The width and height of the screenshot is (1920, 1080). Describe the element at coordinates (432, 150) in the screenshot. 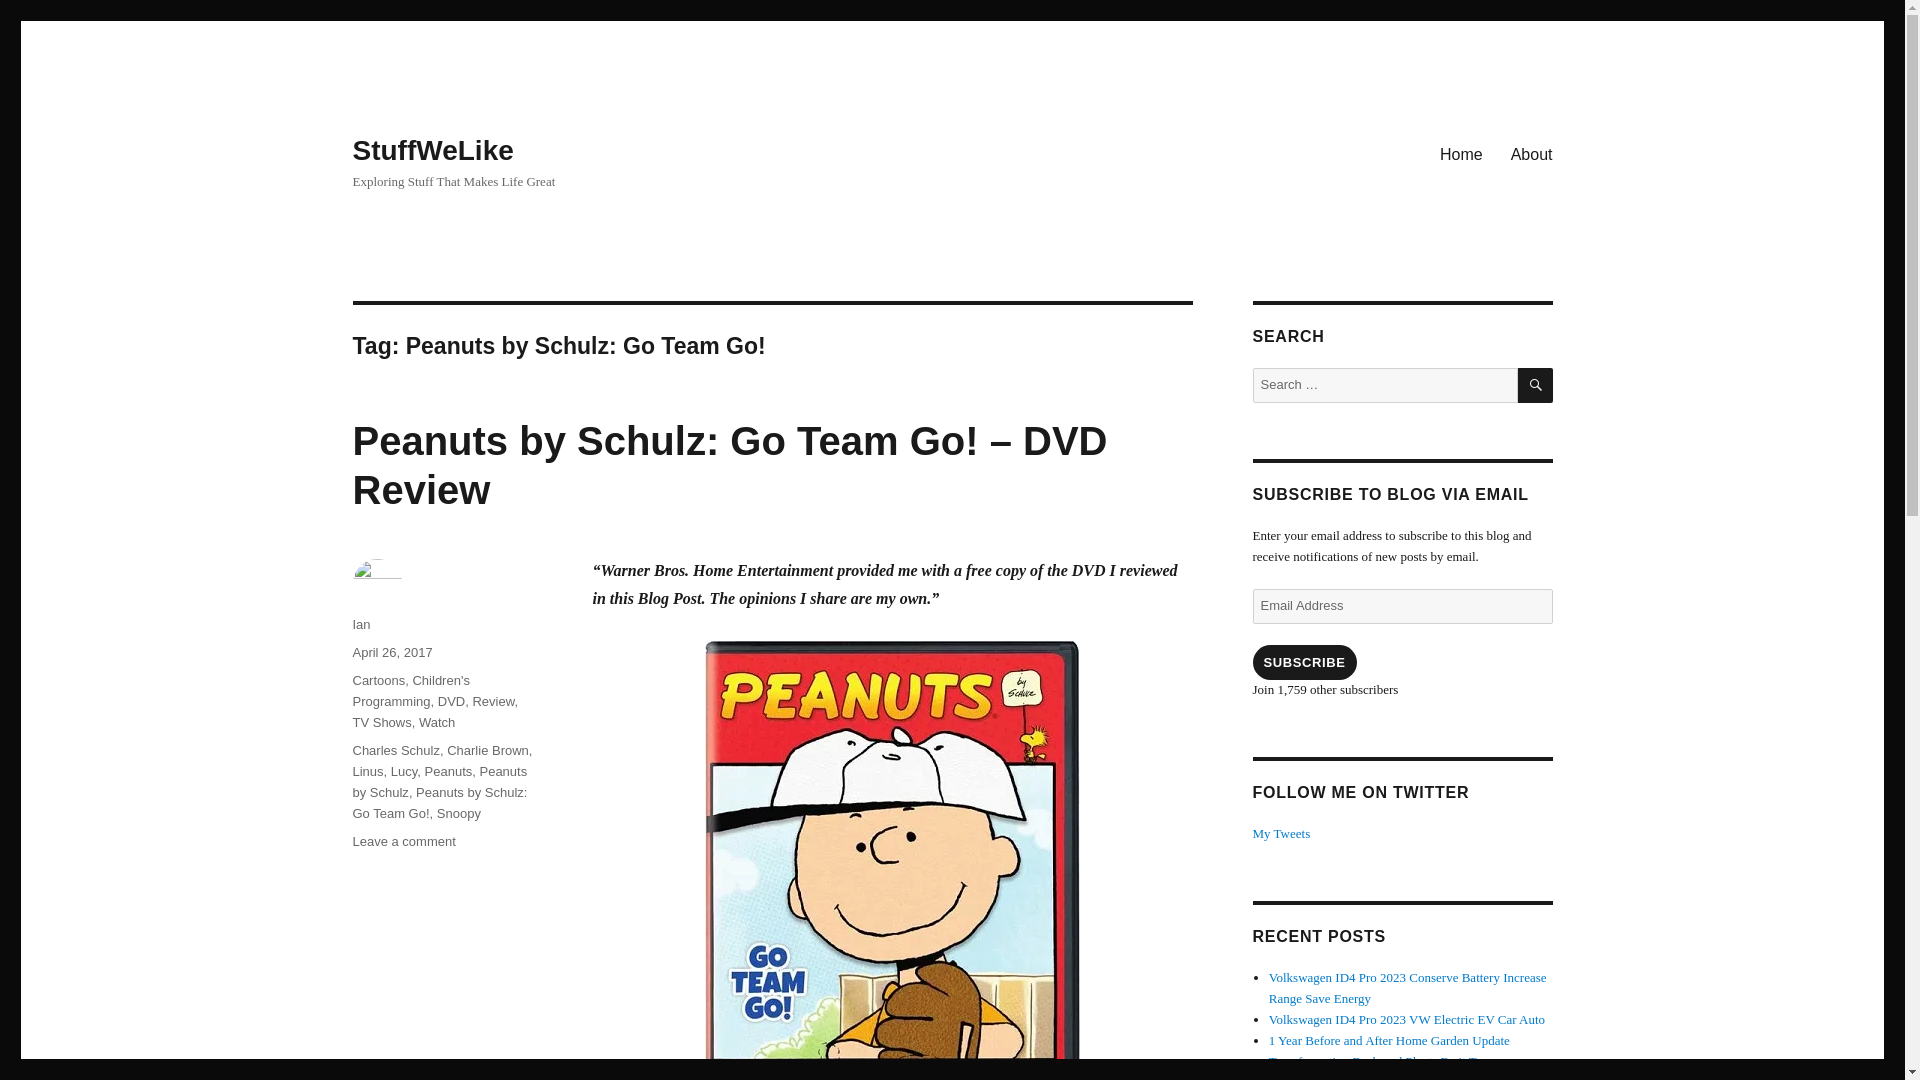

I see `StuffWeLike` at that location.